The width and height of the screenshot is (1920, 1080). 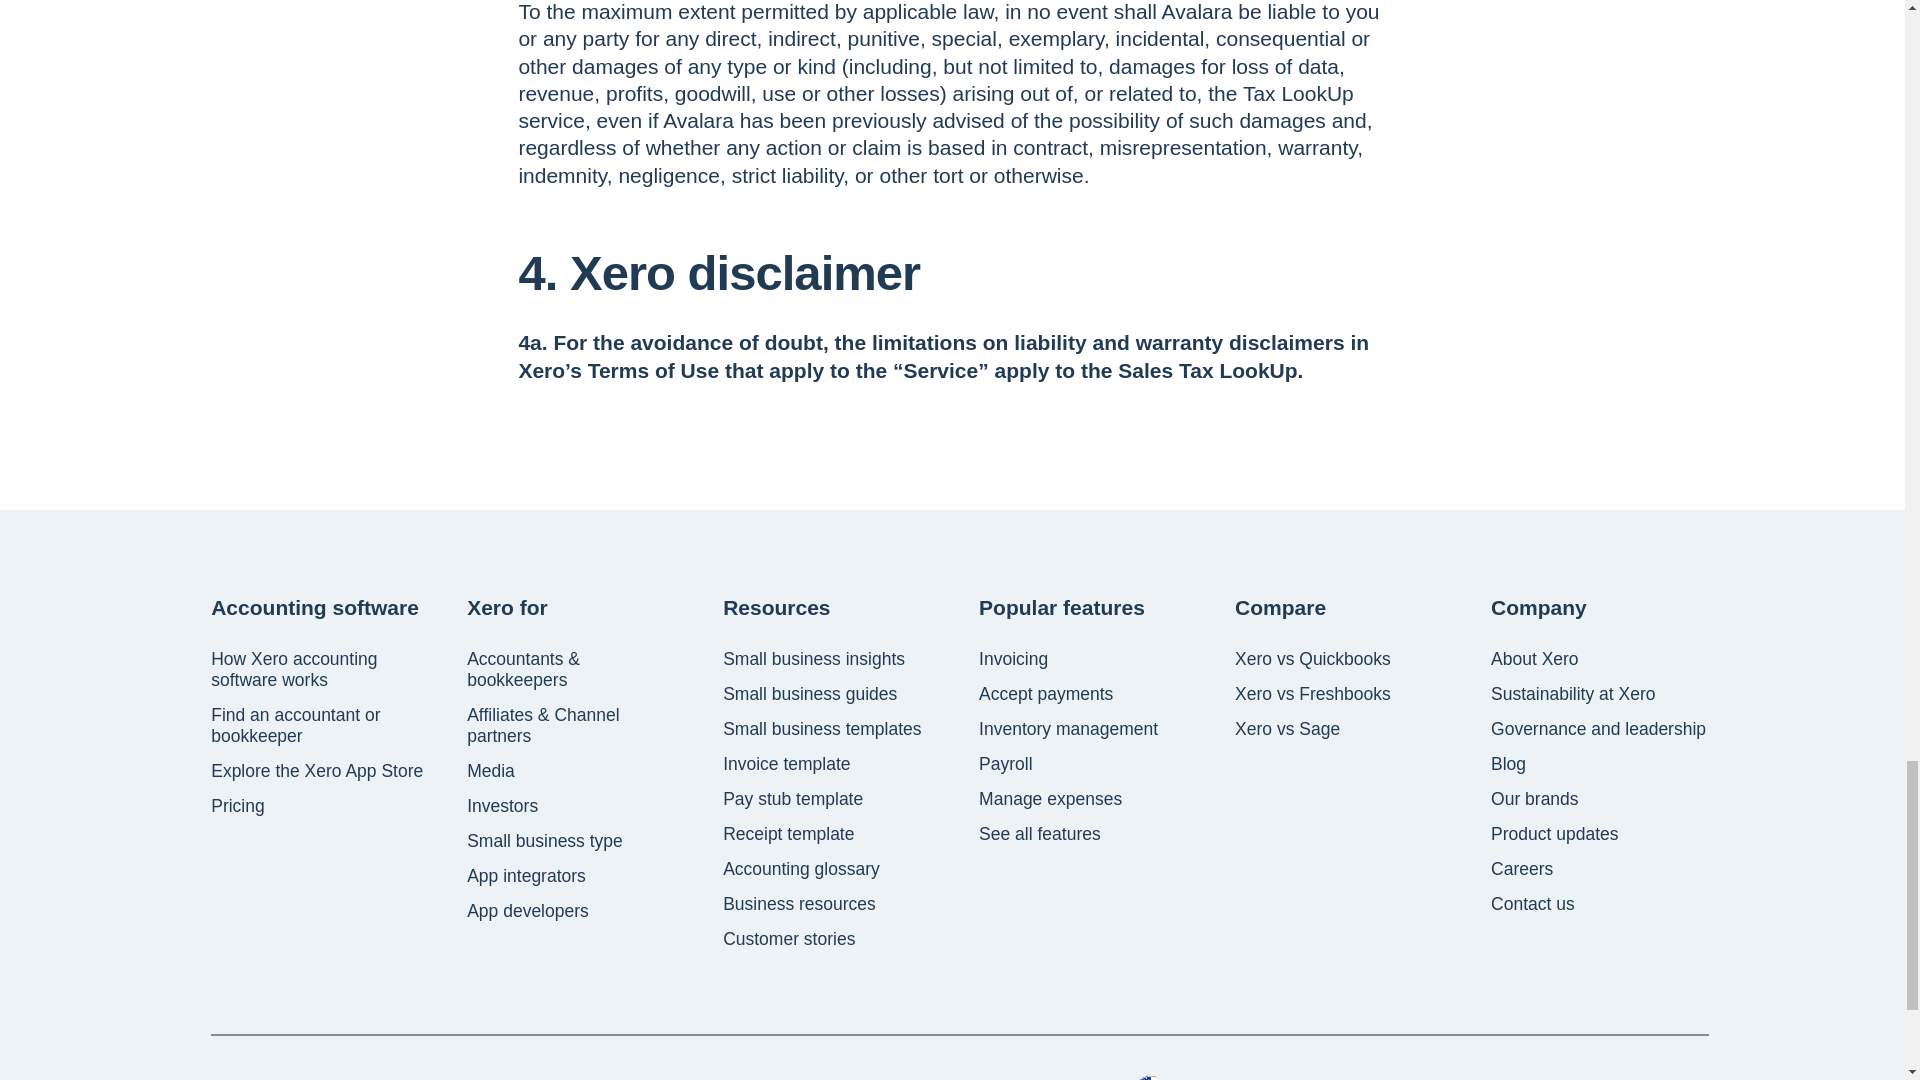 What do you see at coordinates (1014, 659) in the screenshot?
I see `Invoicing` at bounding box center [1014, 659].